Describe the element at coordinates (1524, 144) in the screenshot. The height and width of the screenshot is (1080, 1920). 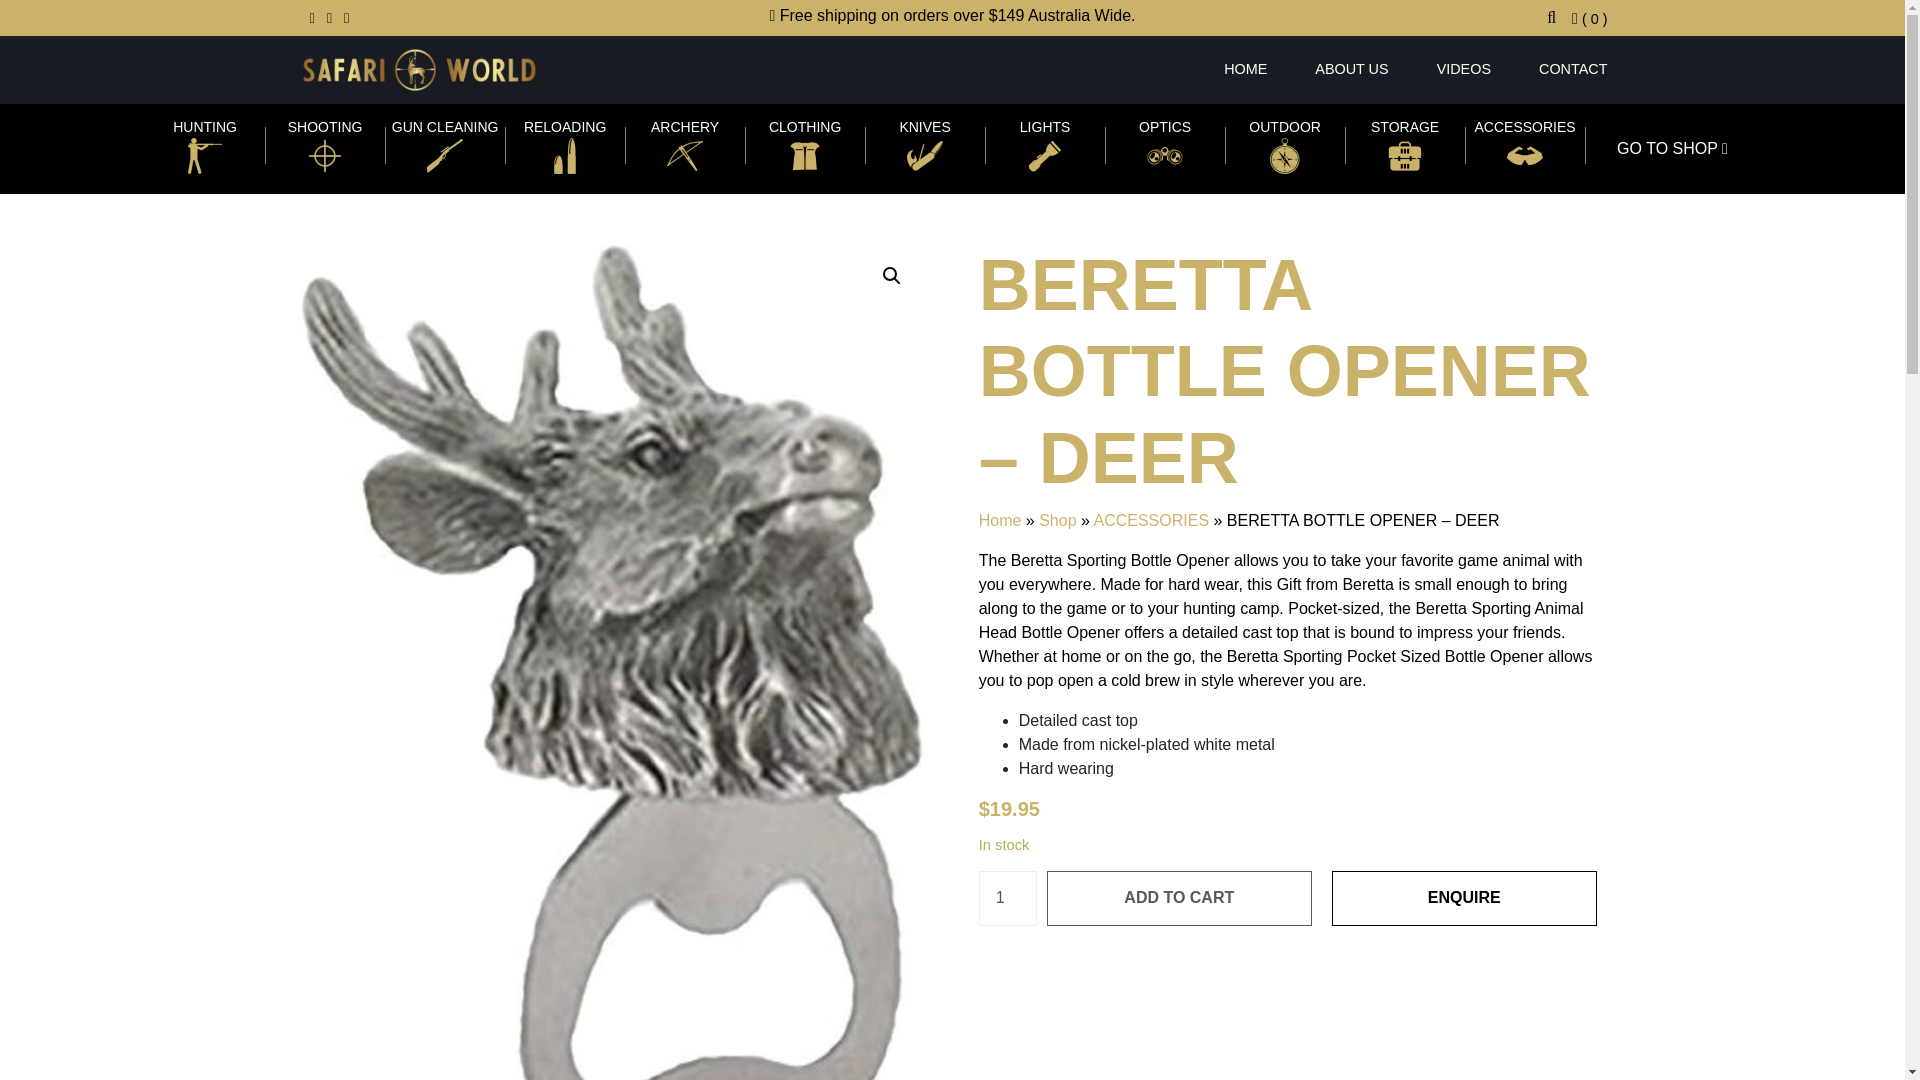
I see `ACCESSORIES` at that location.